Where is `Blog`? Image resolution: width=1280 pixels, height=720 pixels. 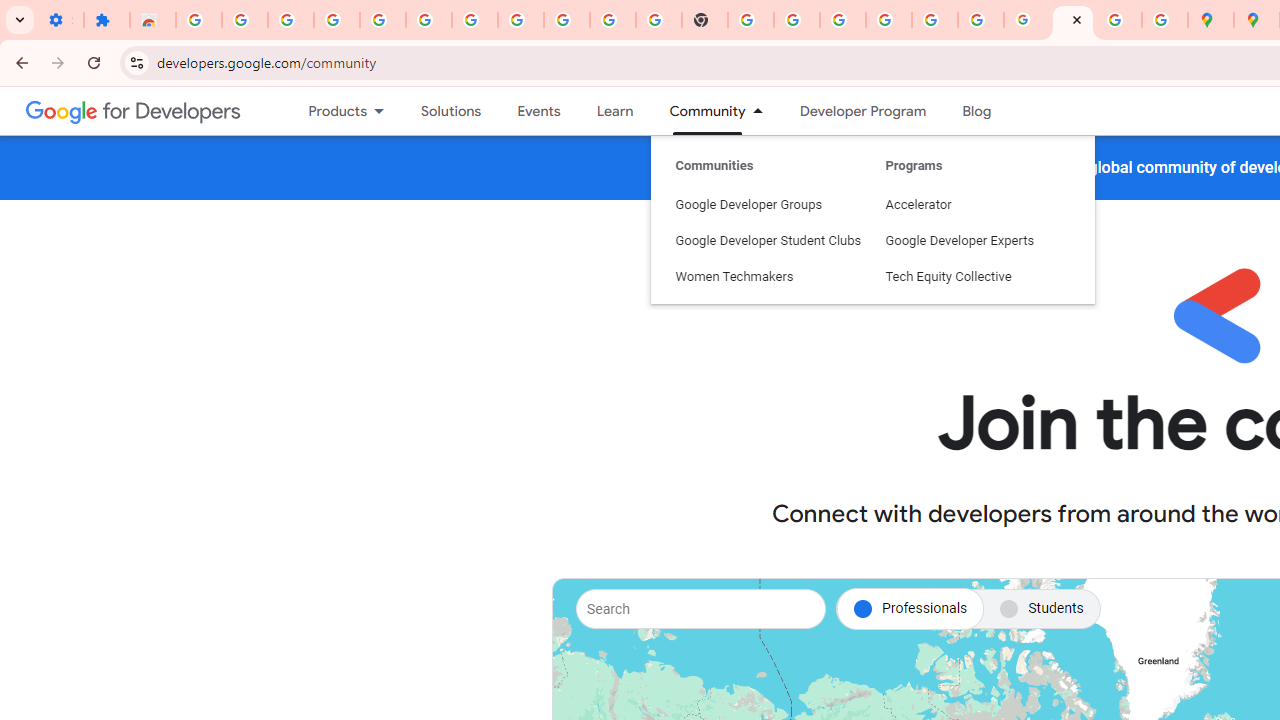 Blog is located at coordinates (976, 111).